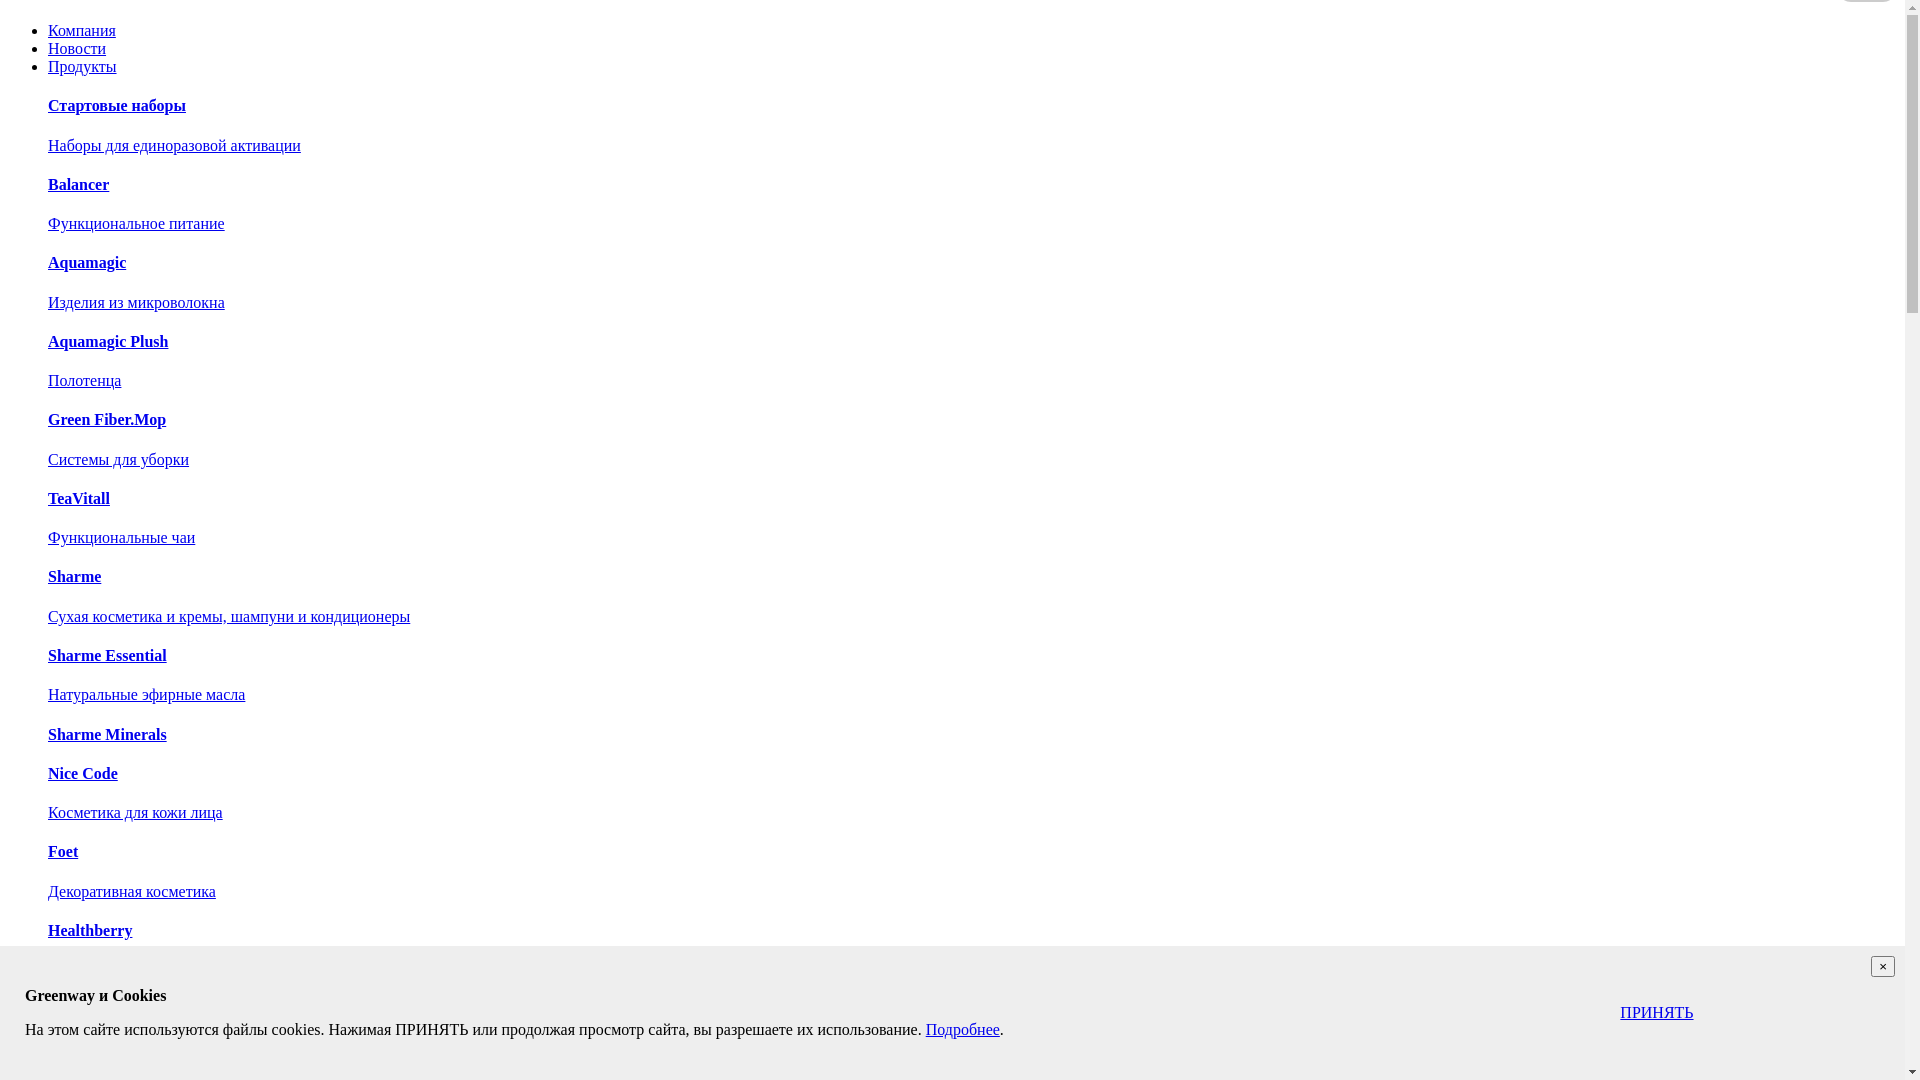  Describe the element at coordinates (87, 262) in the screenshot. I see `Aquamagic` at that location.